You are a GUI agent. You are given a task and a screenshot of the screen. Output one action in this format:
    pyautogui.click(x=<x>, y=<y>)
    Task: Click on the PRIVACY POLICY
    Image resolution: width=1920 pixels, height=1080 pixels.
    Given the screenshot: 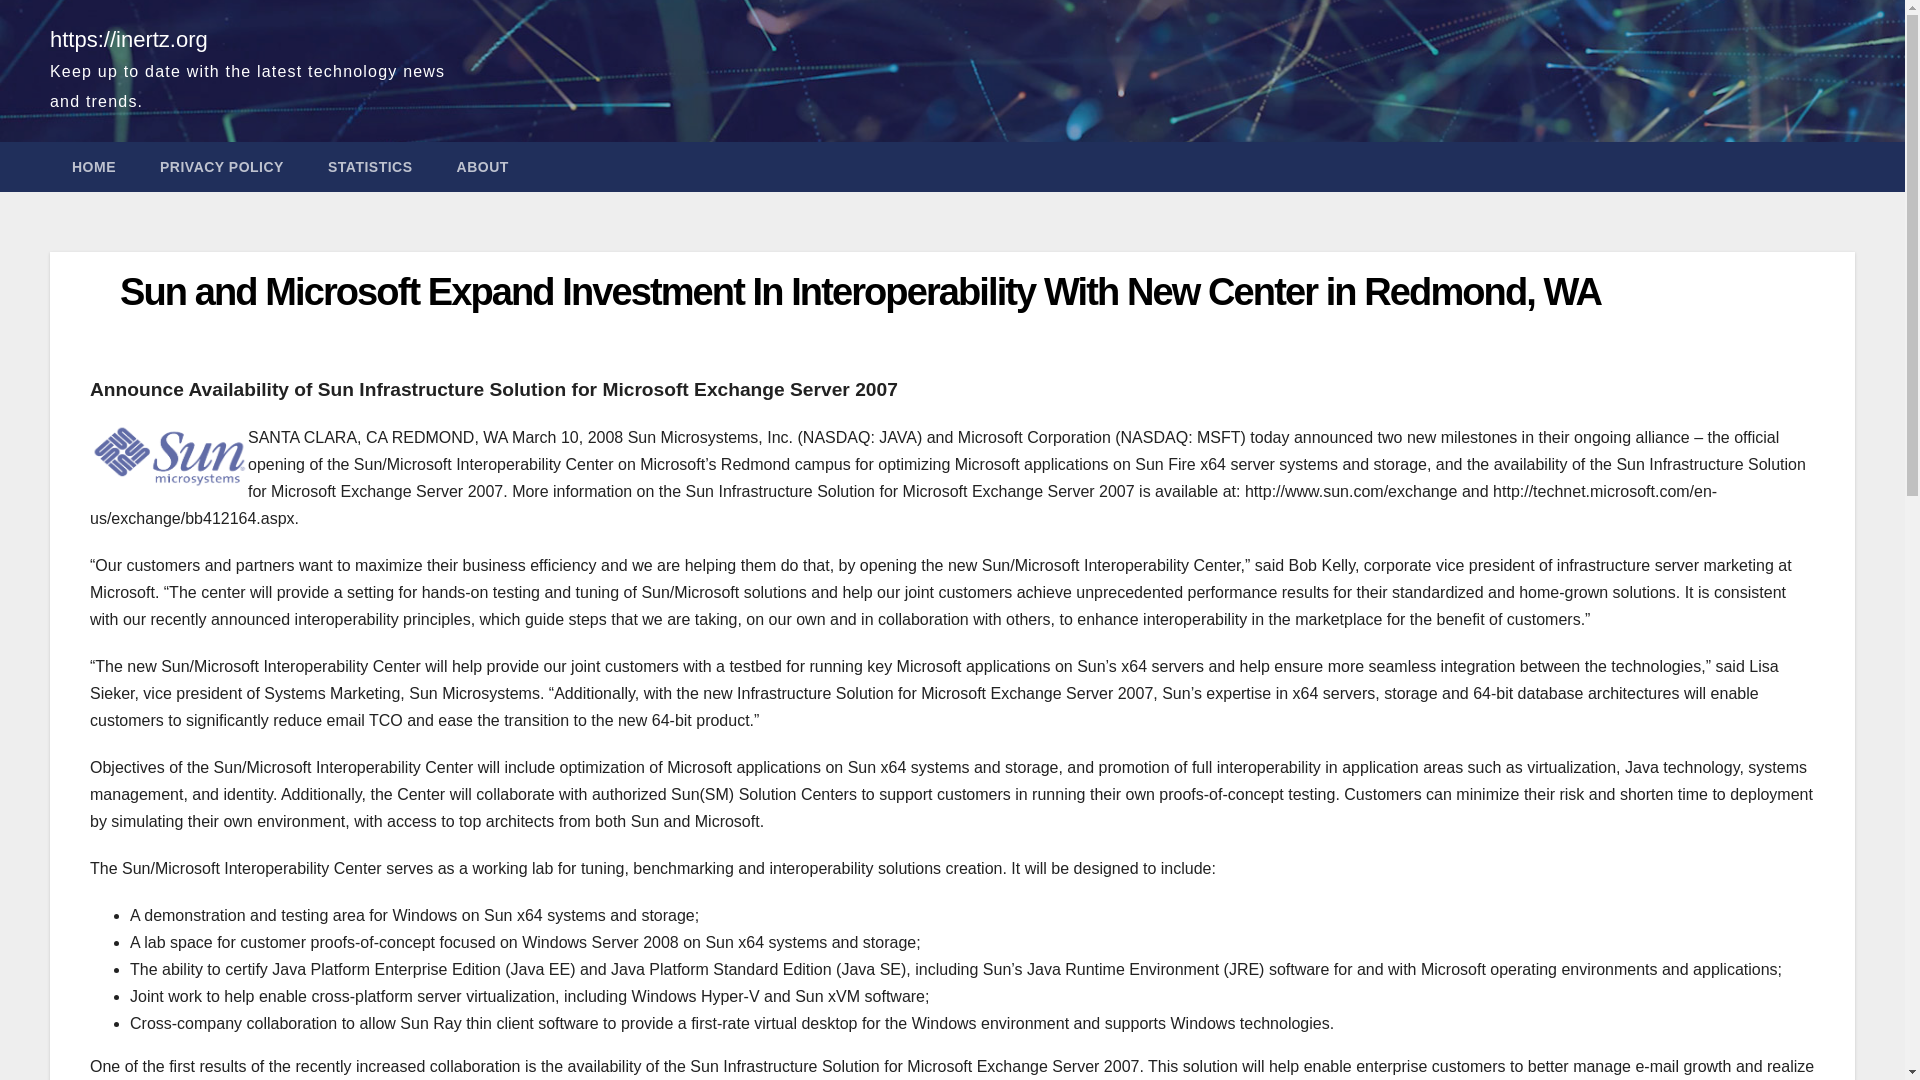 What is the action you would take?
    pyautogui.click(x=222, y=166)
    